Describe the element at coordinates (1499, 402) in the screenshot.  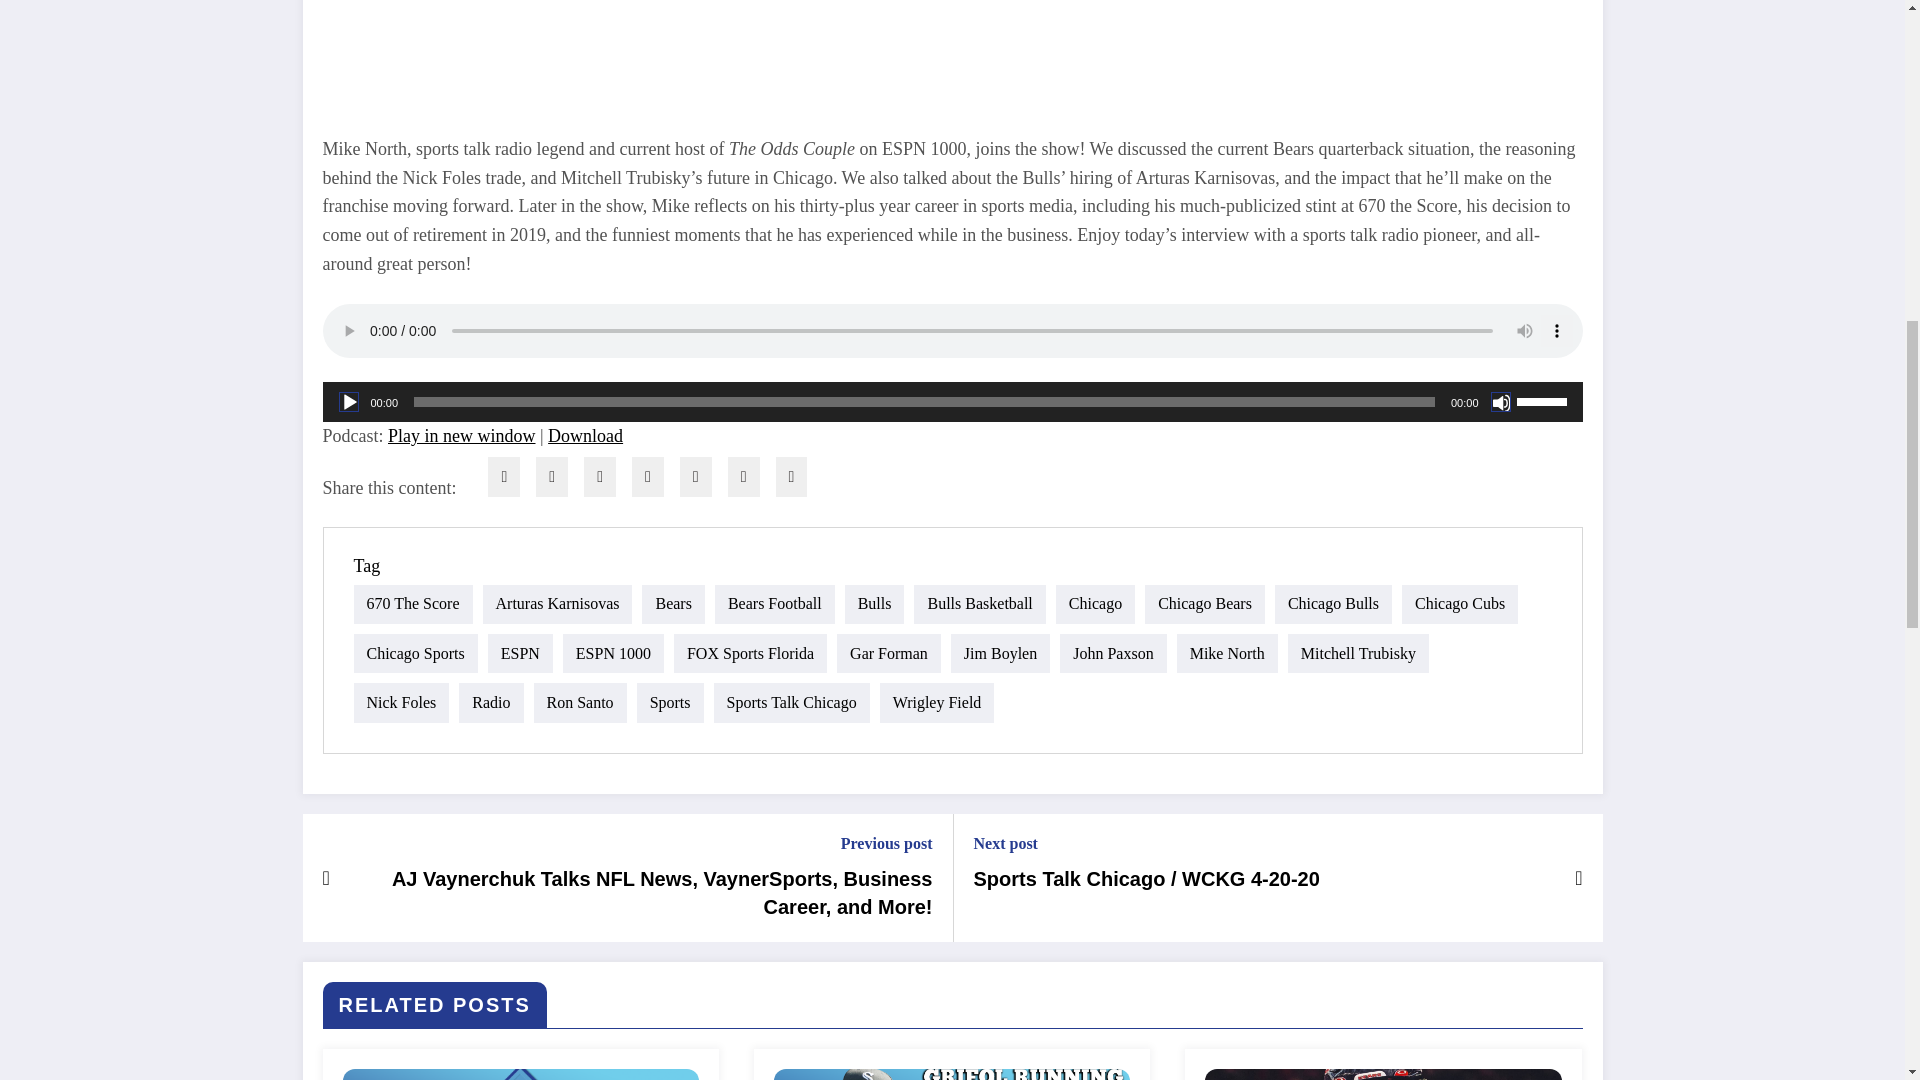
I see `Mute` at that location.